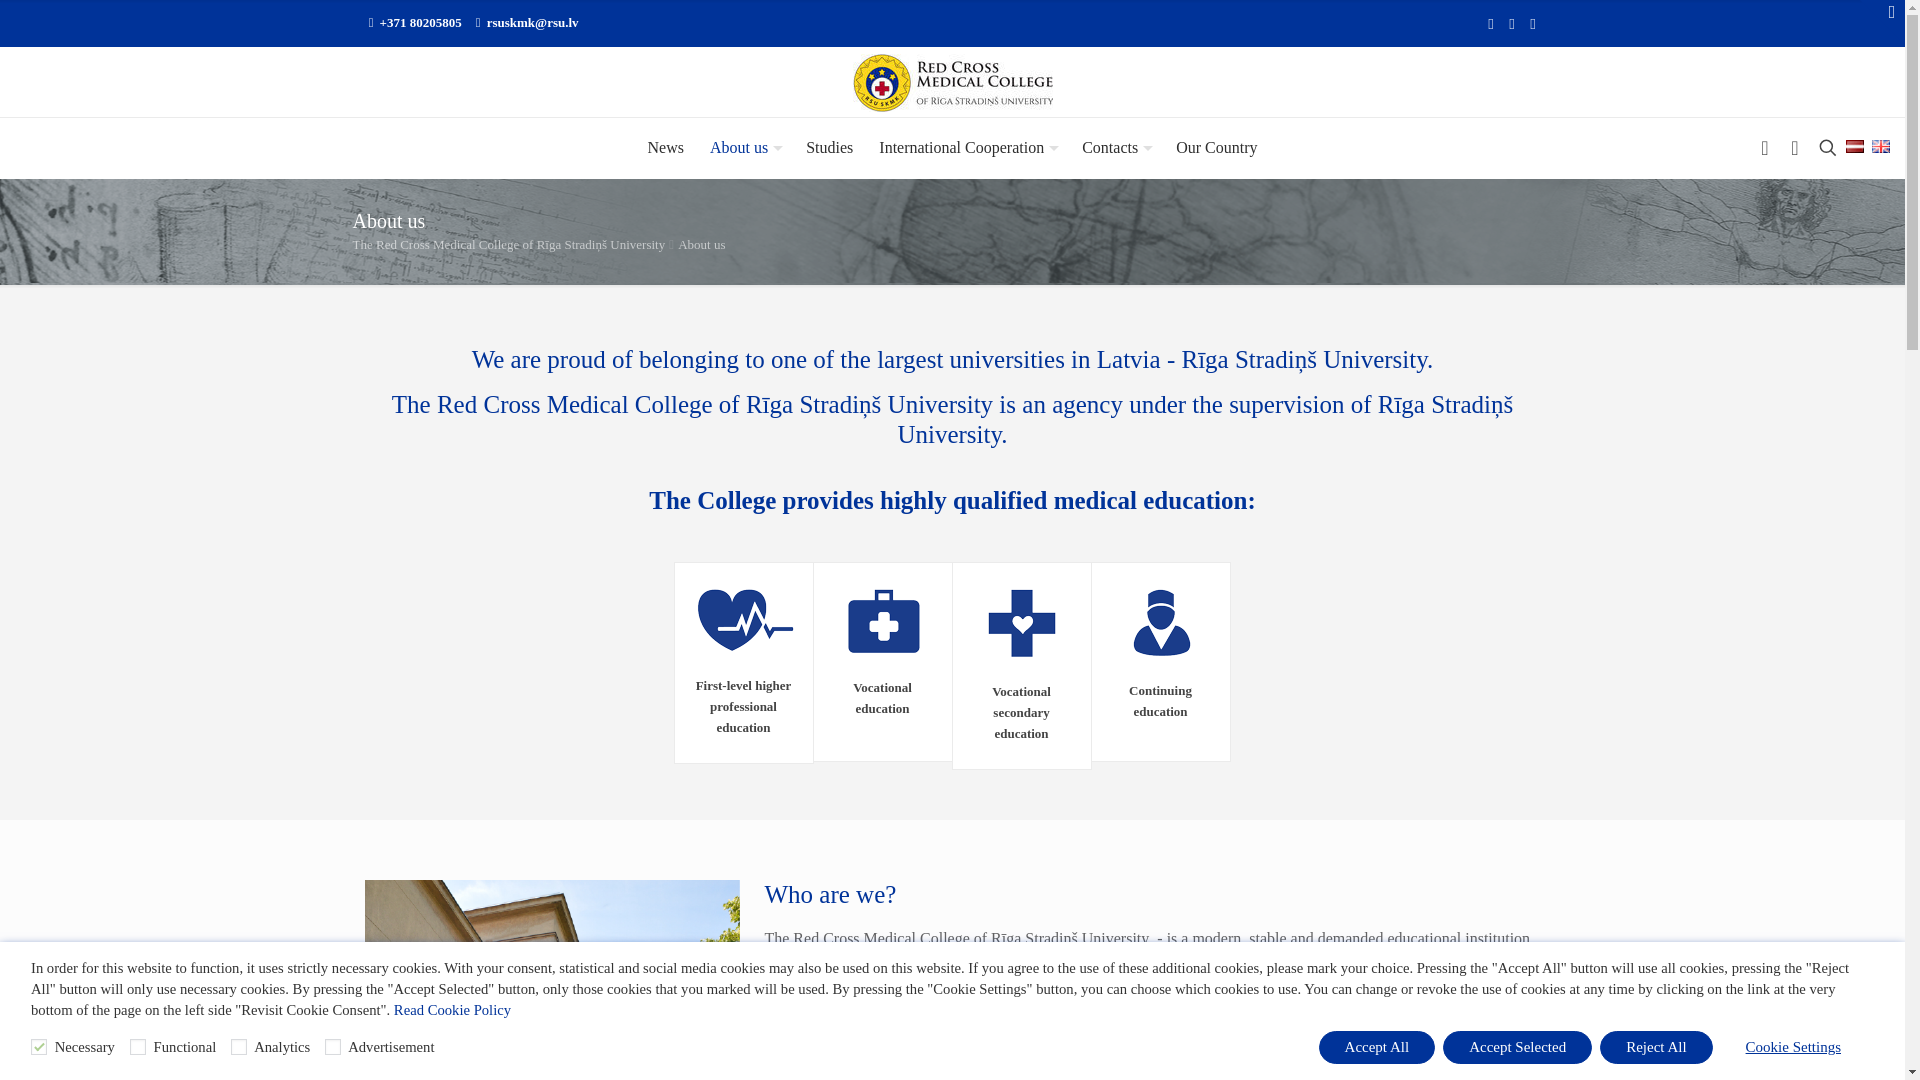 This screenshot has width=1920, height=1080. Describe the element at coordinates (238, 1046) in the screenshot. I see `on` at that location.